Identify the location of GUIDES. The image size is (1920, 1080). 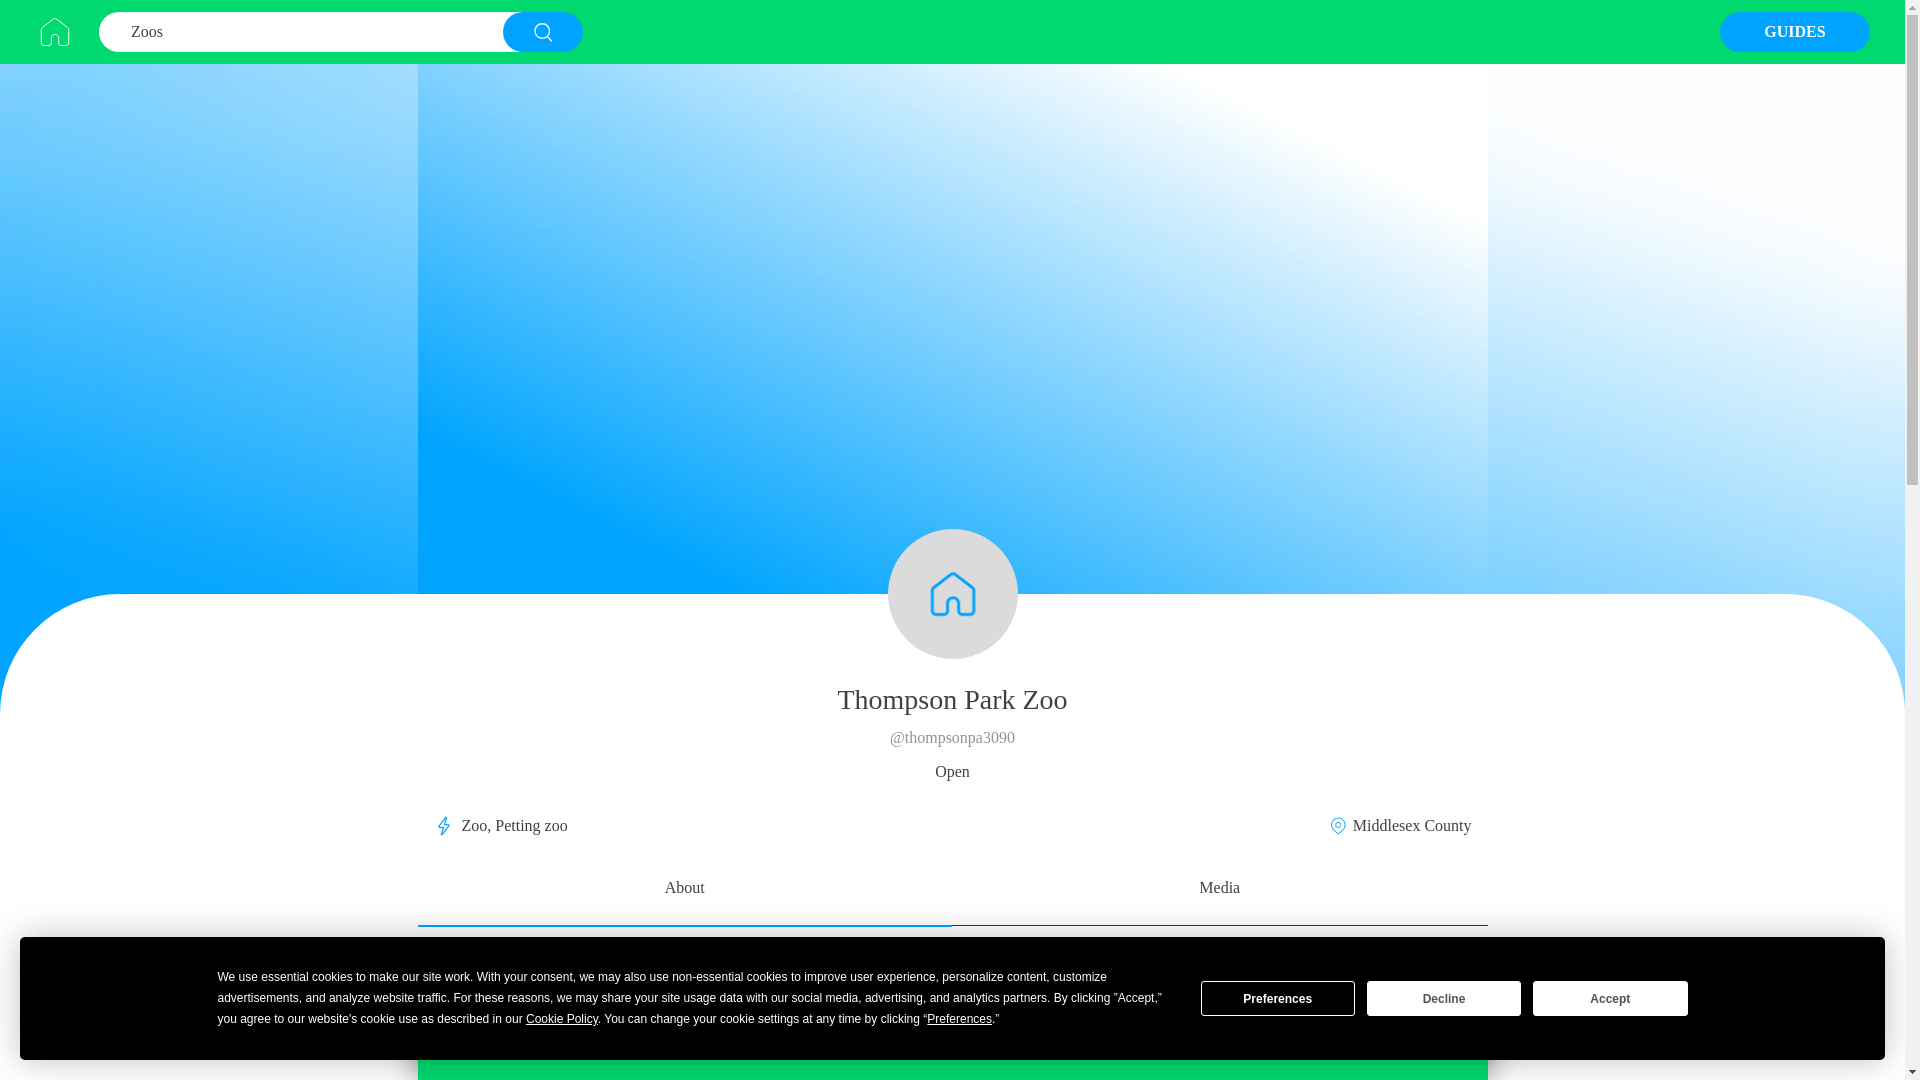
(1795, 31).